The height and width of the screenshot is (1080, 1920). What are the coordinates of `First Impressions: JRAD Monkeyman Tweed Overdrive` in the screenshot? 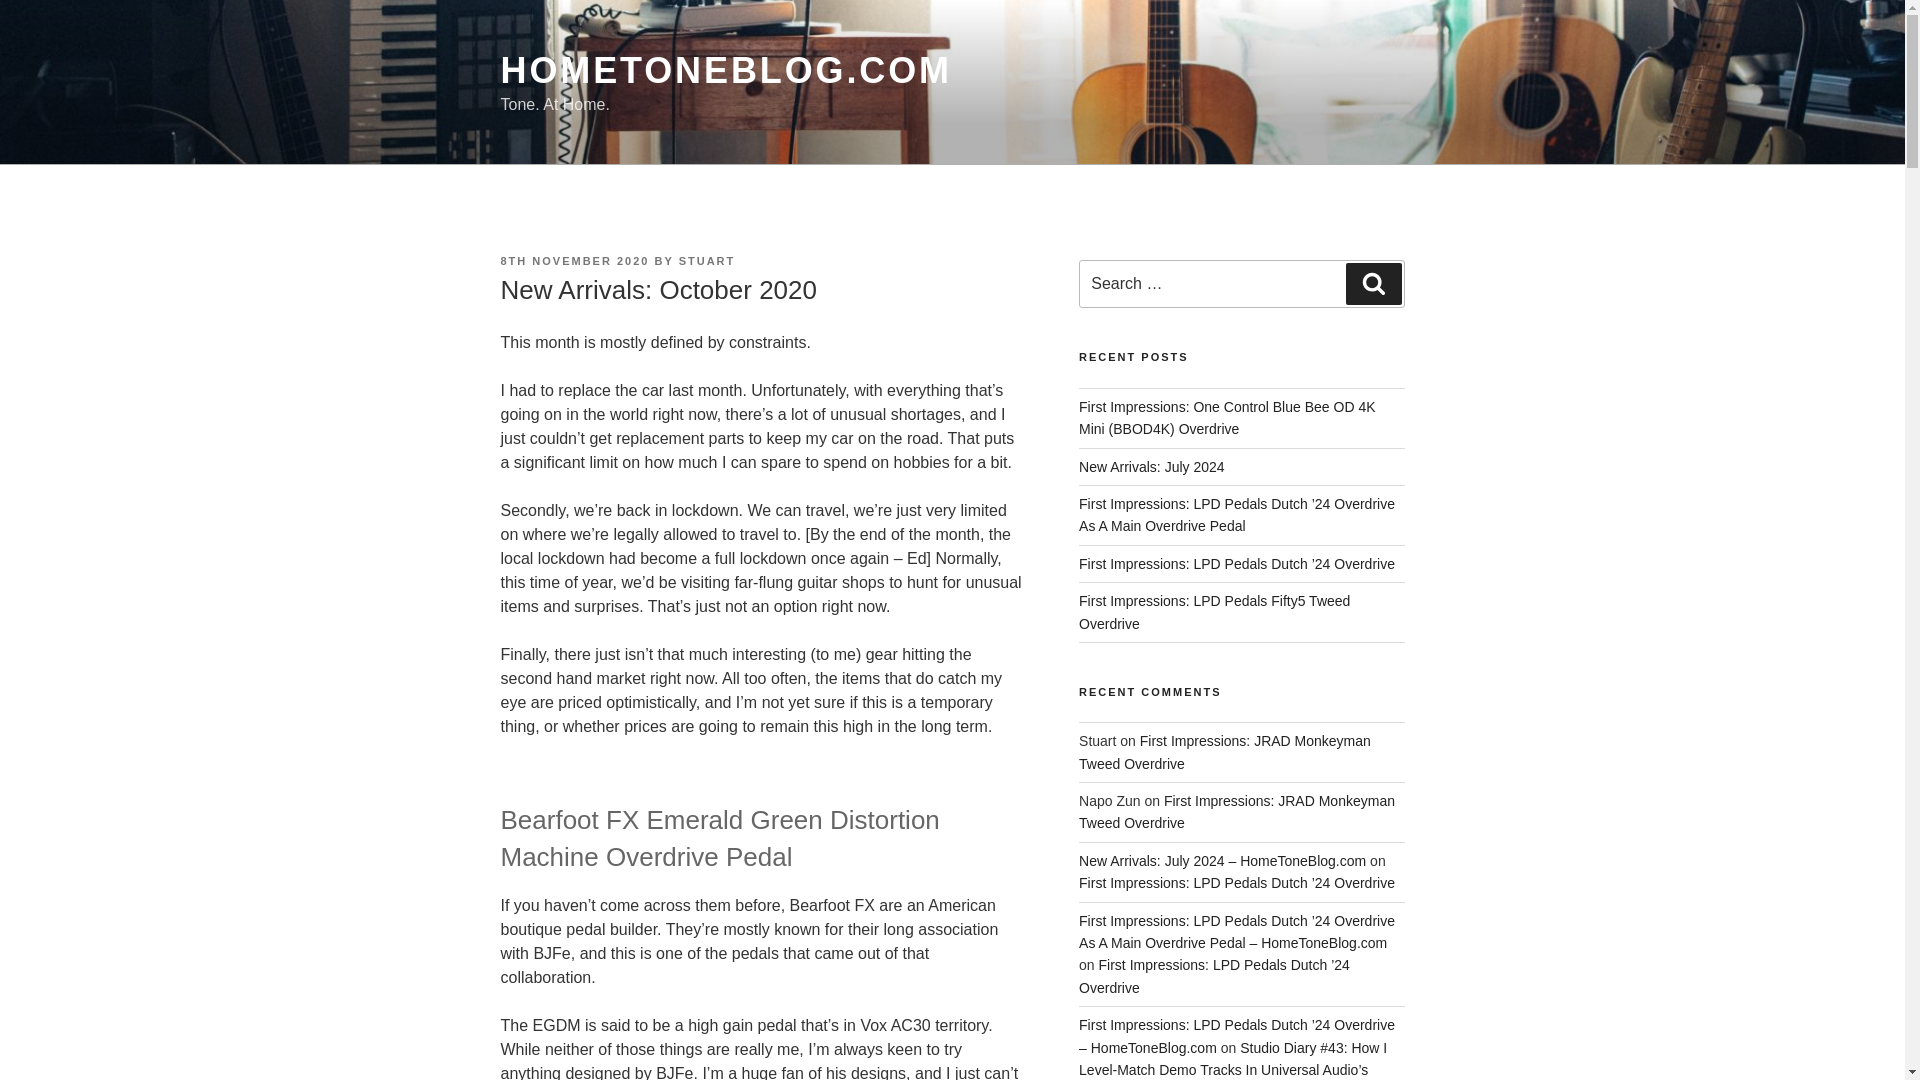 It's located at (1237, 811).